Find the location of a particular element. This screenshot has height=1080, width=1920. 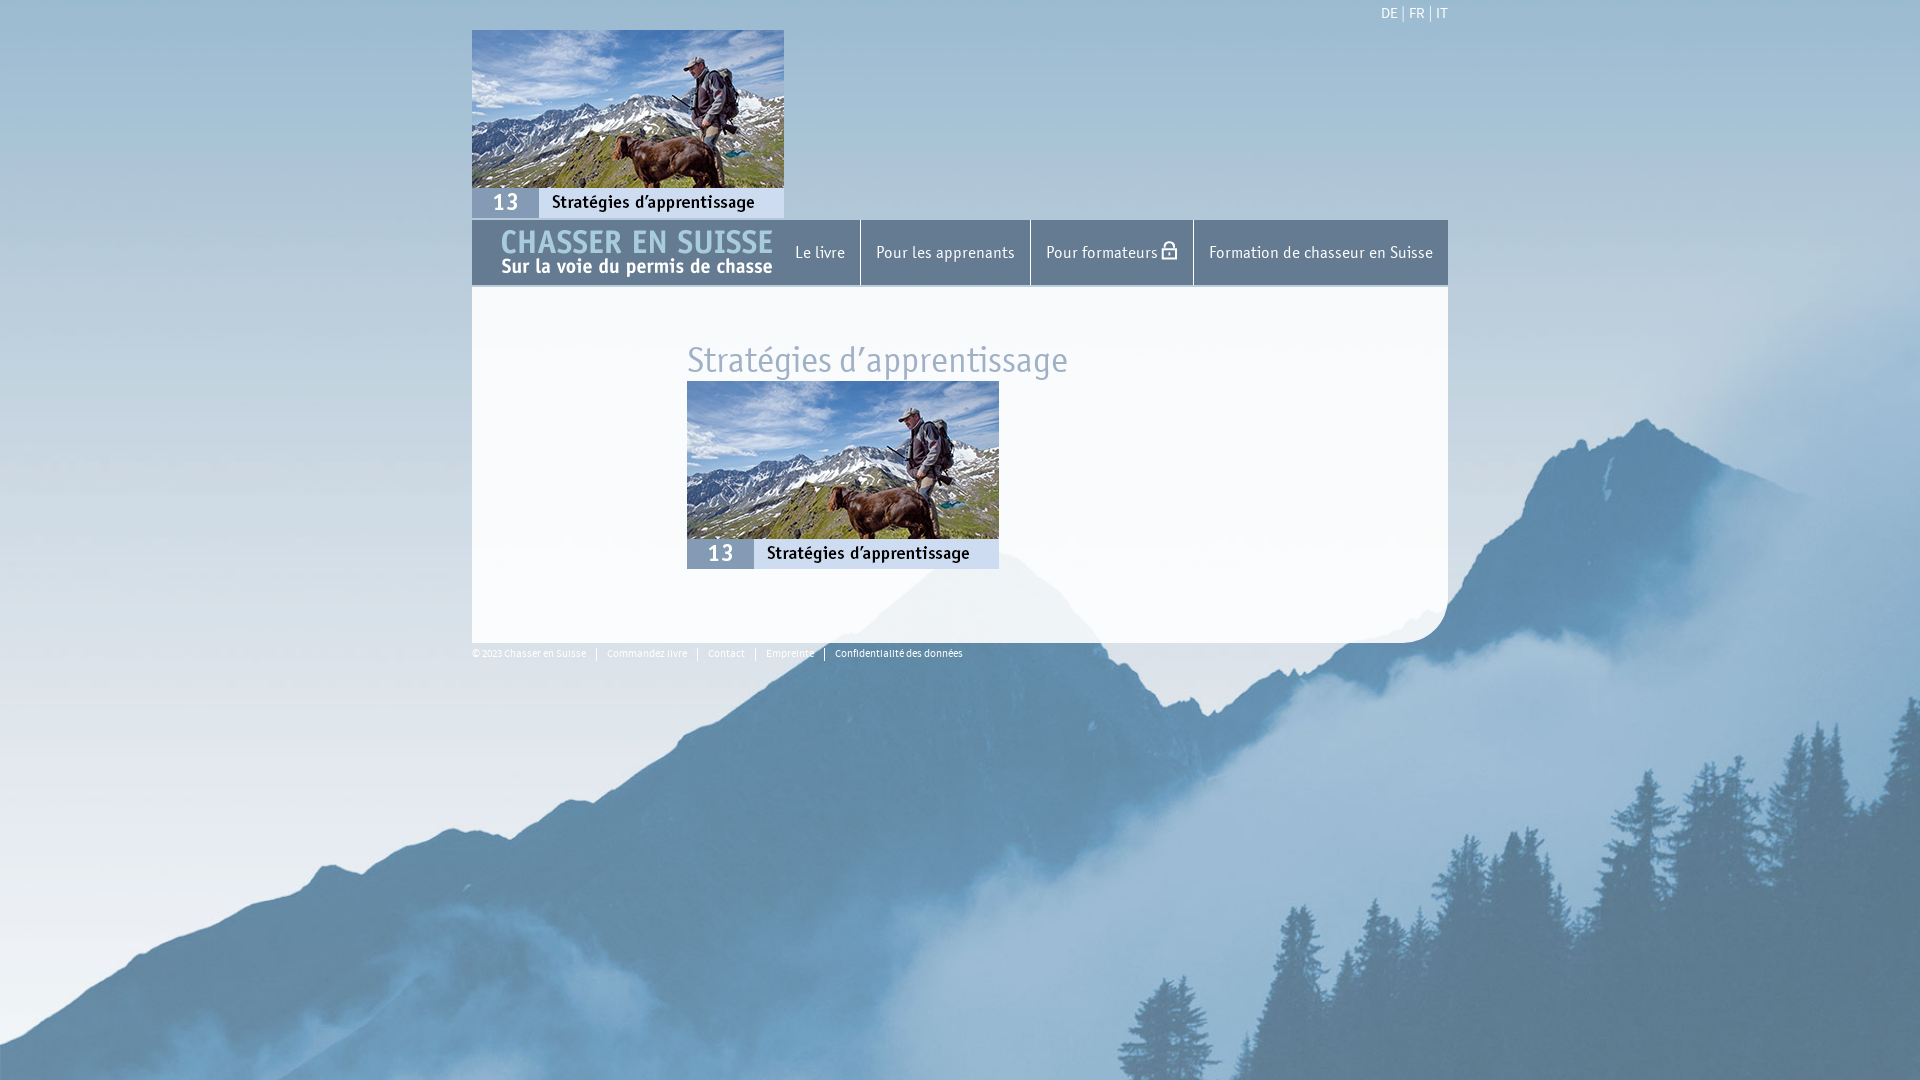

DE is located at coordinates (1390, 14).